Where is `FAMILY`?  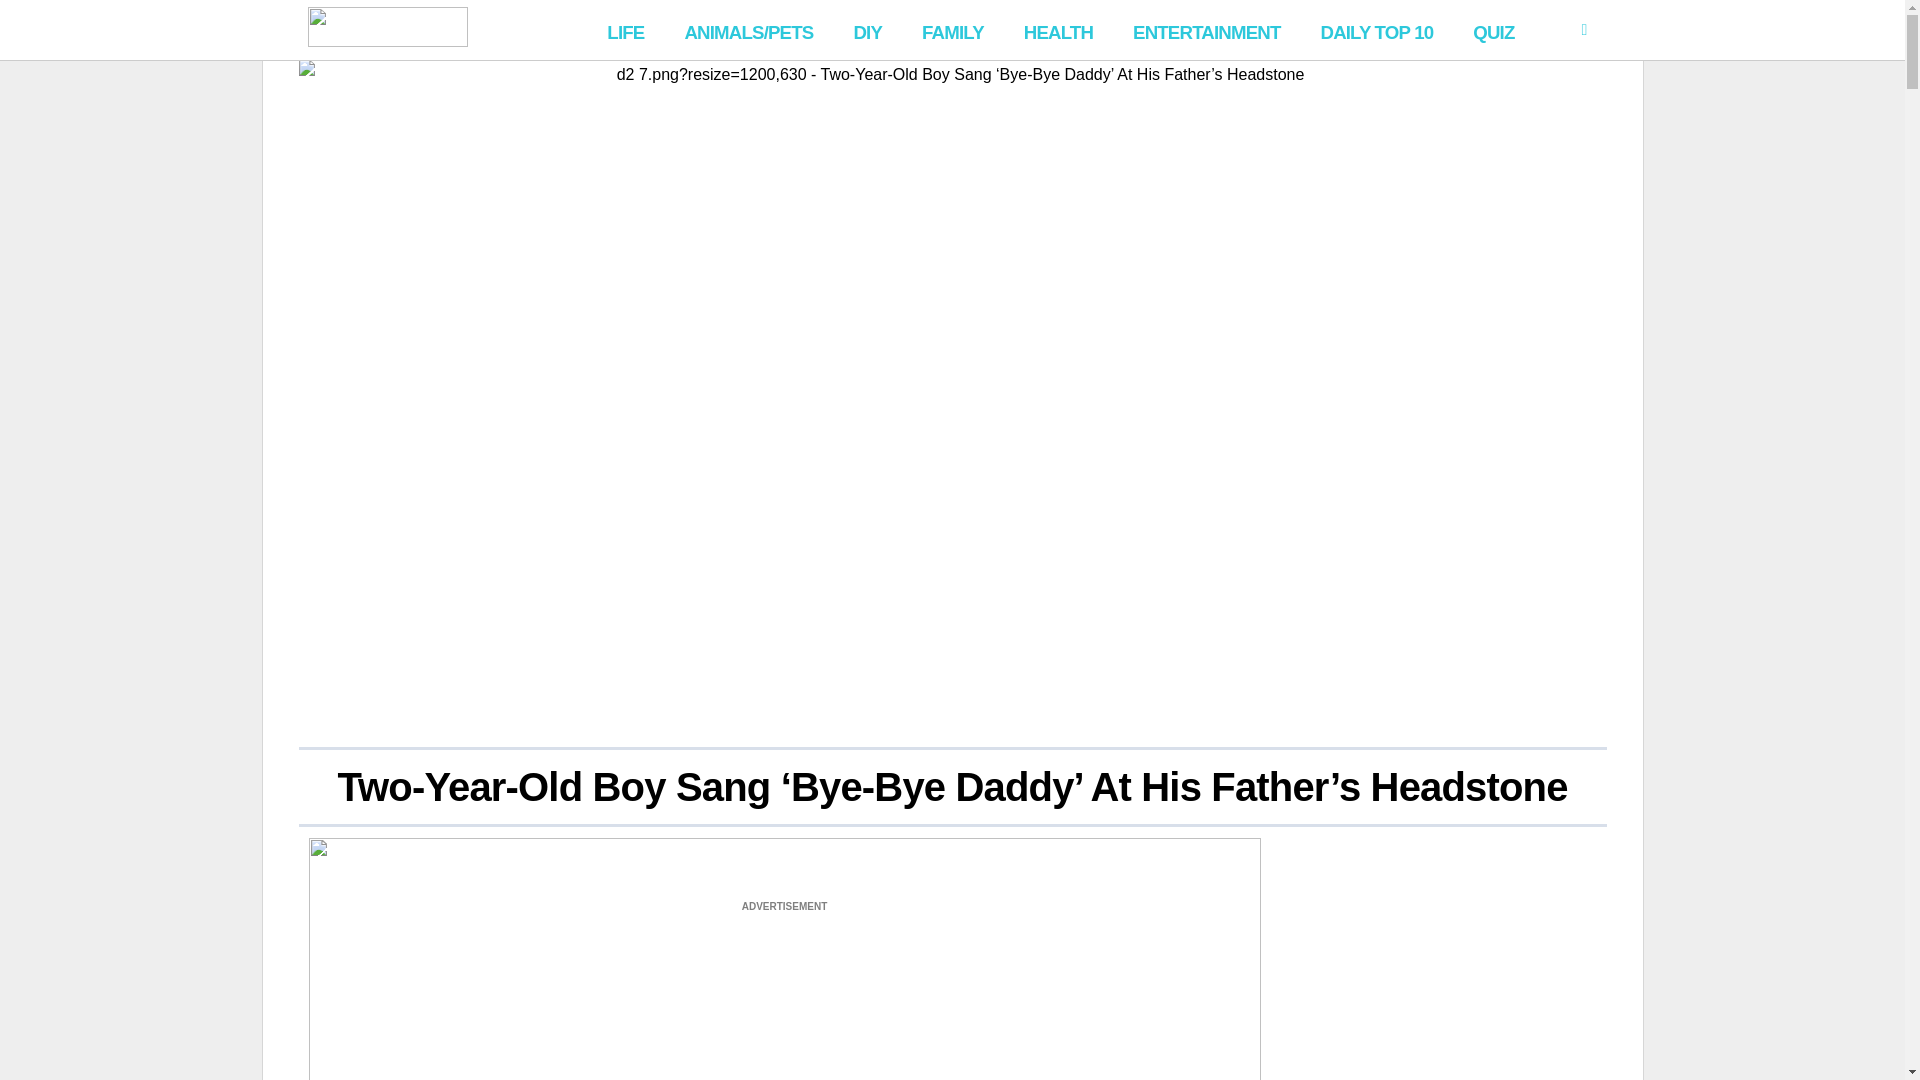
FAMILY is located at coordinates (953, 30).